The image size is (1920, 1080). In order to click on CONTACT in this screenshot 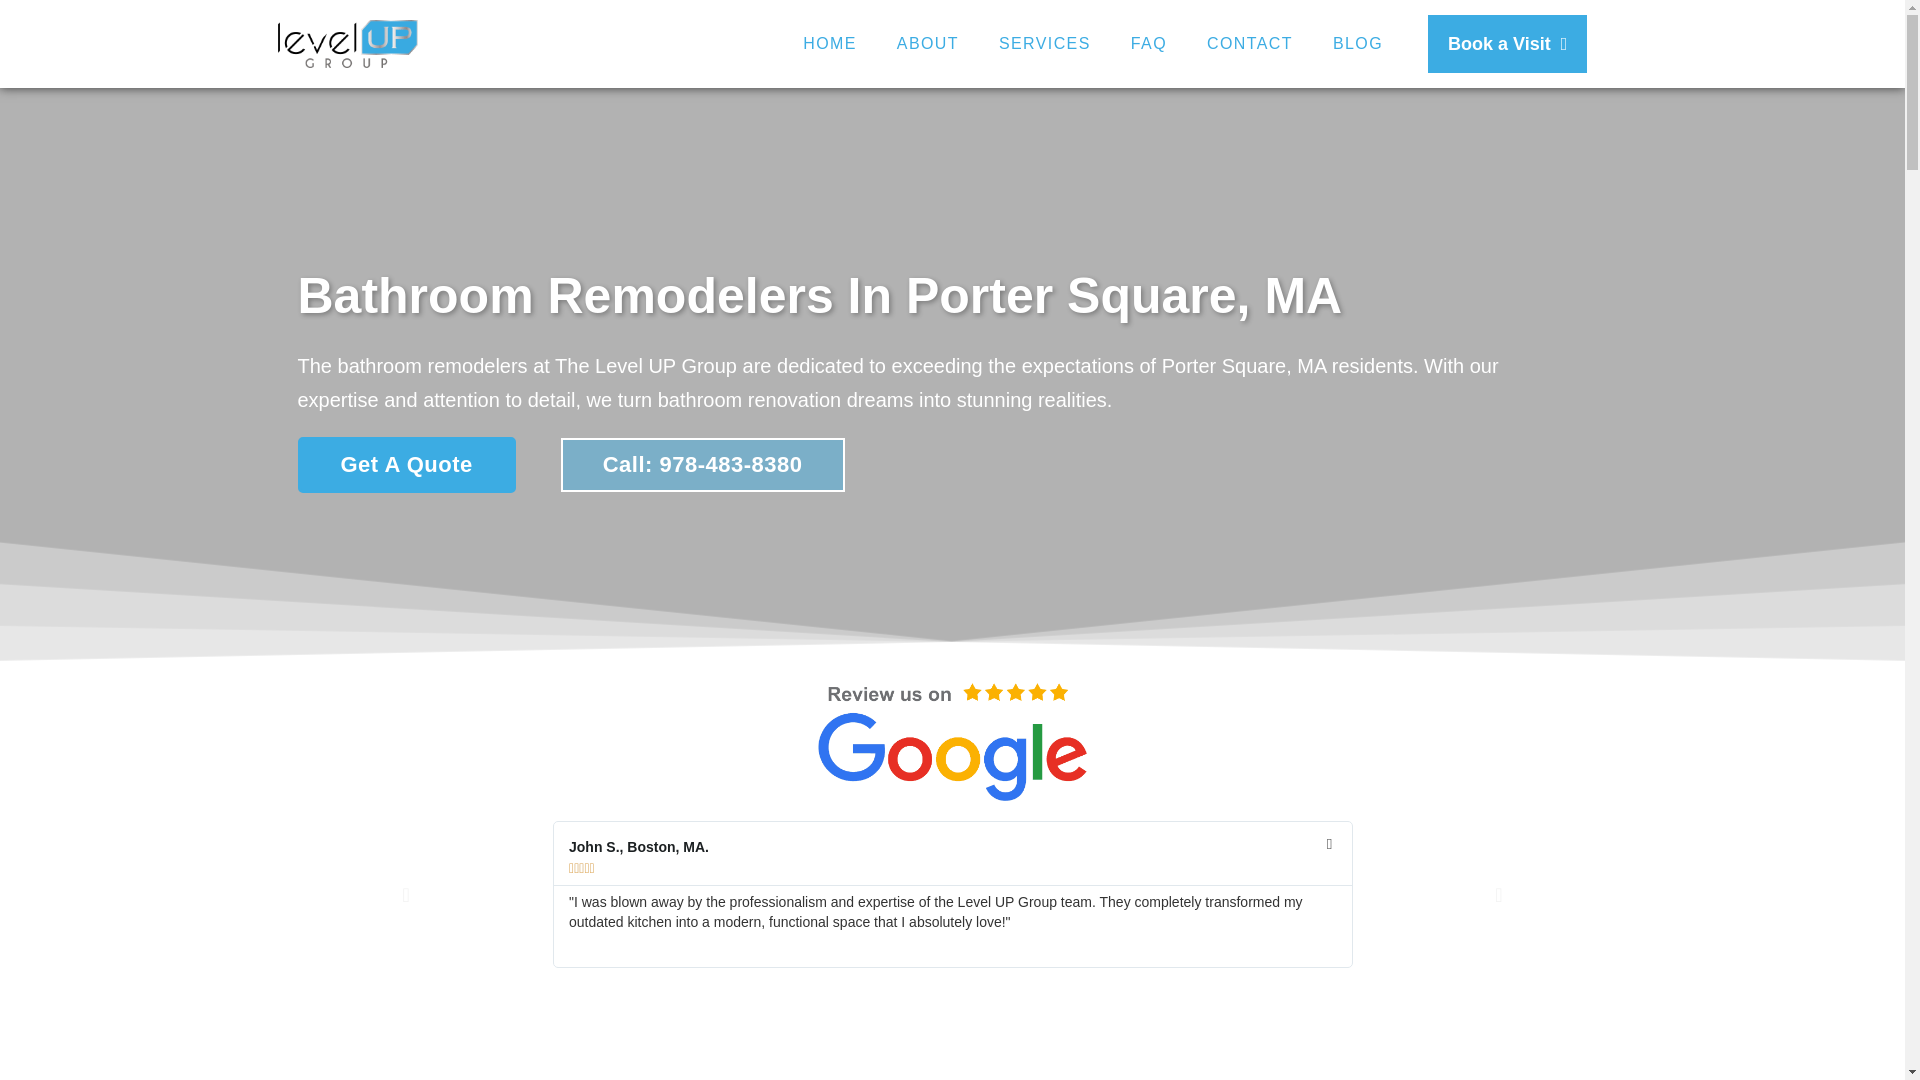, I will do `click(1250, 43)`.